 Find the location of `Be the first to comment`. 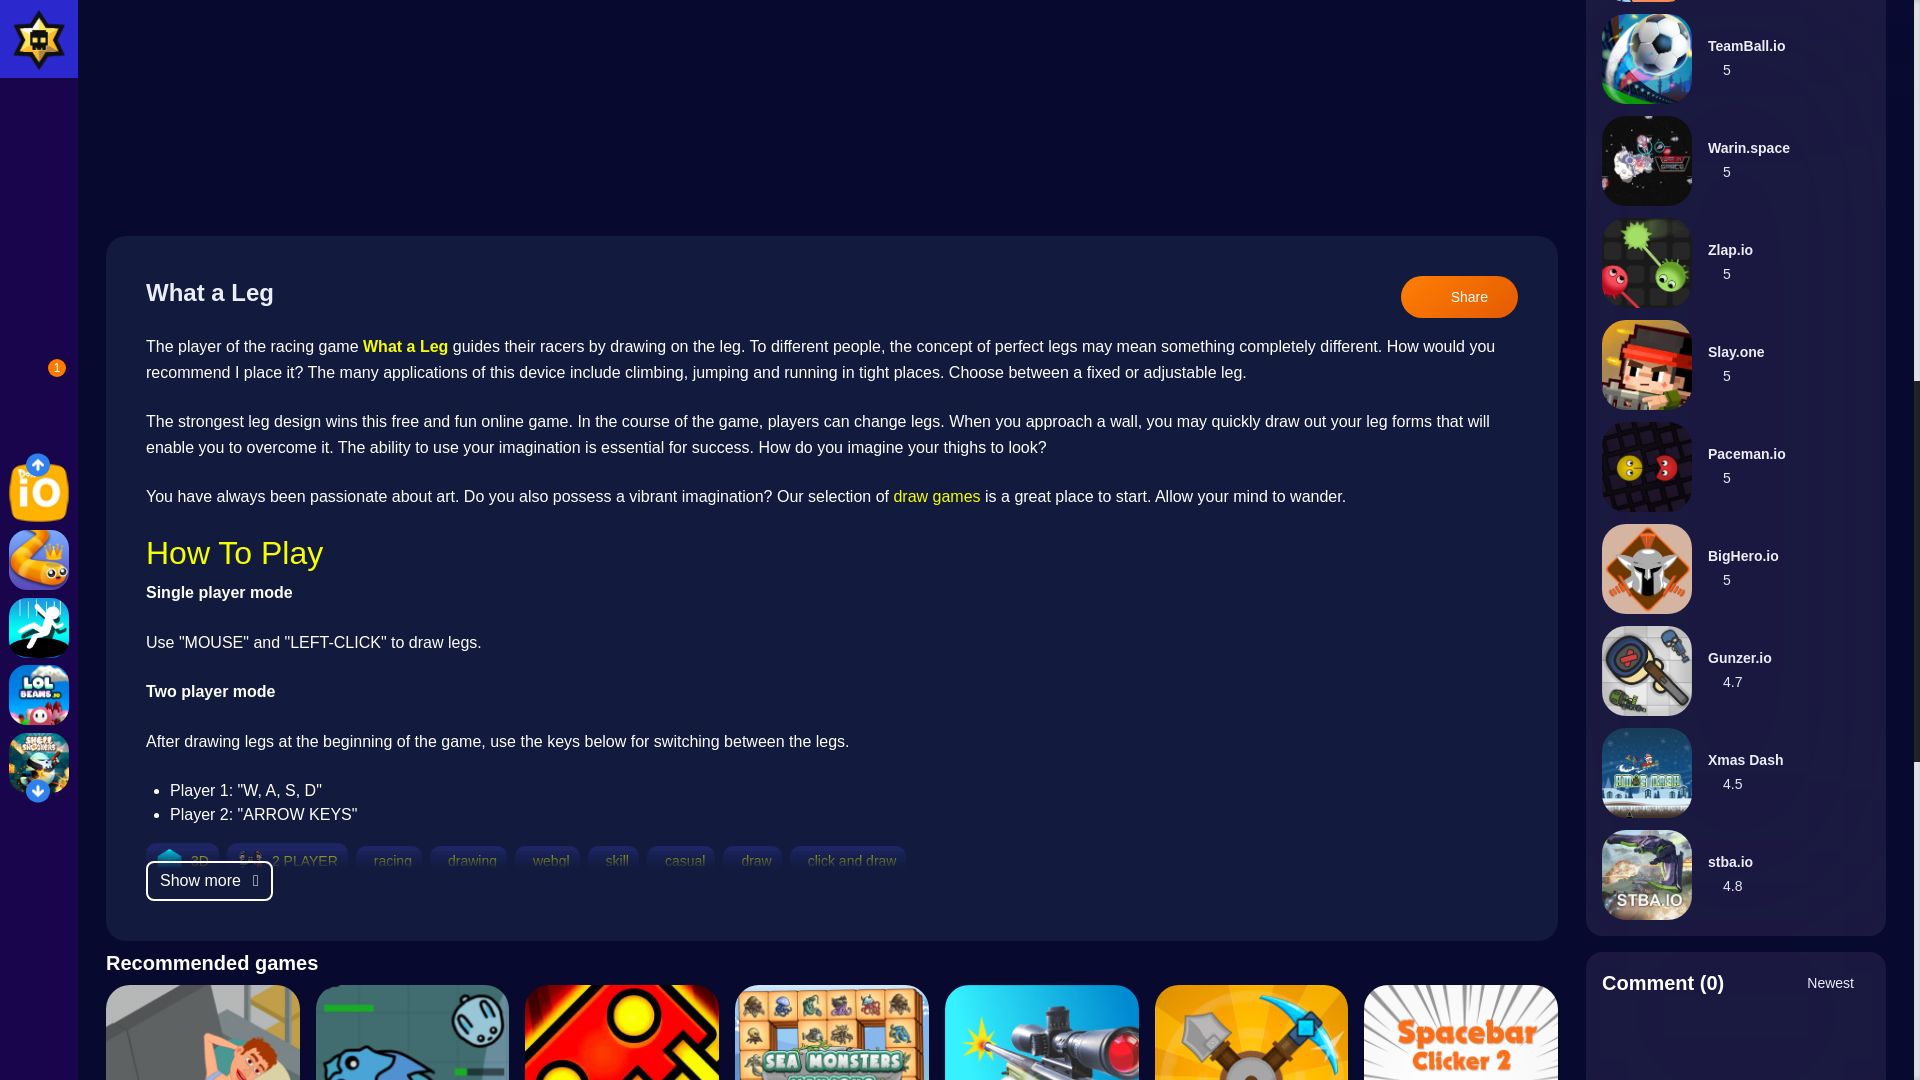

Be the first to comment is located at coordinates (1740, 1046).